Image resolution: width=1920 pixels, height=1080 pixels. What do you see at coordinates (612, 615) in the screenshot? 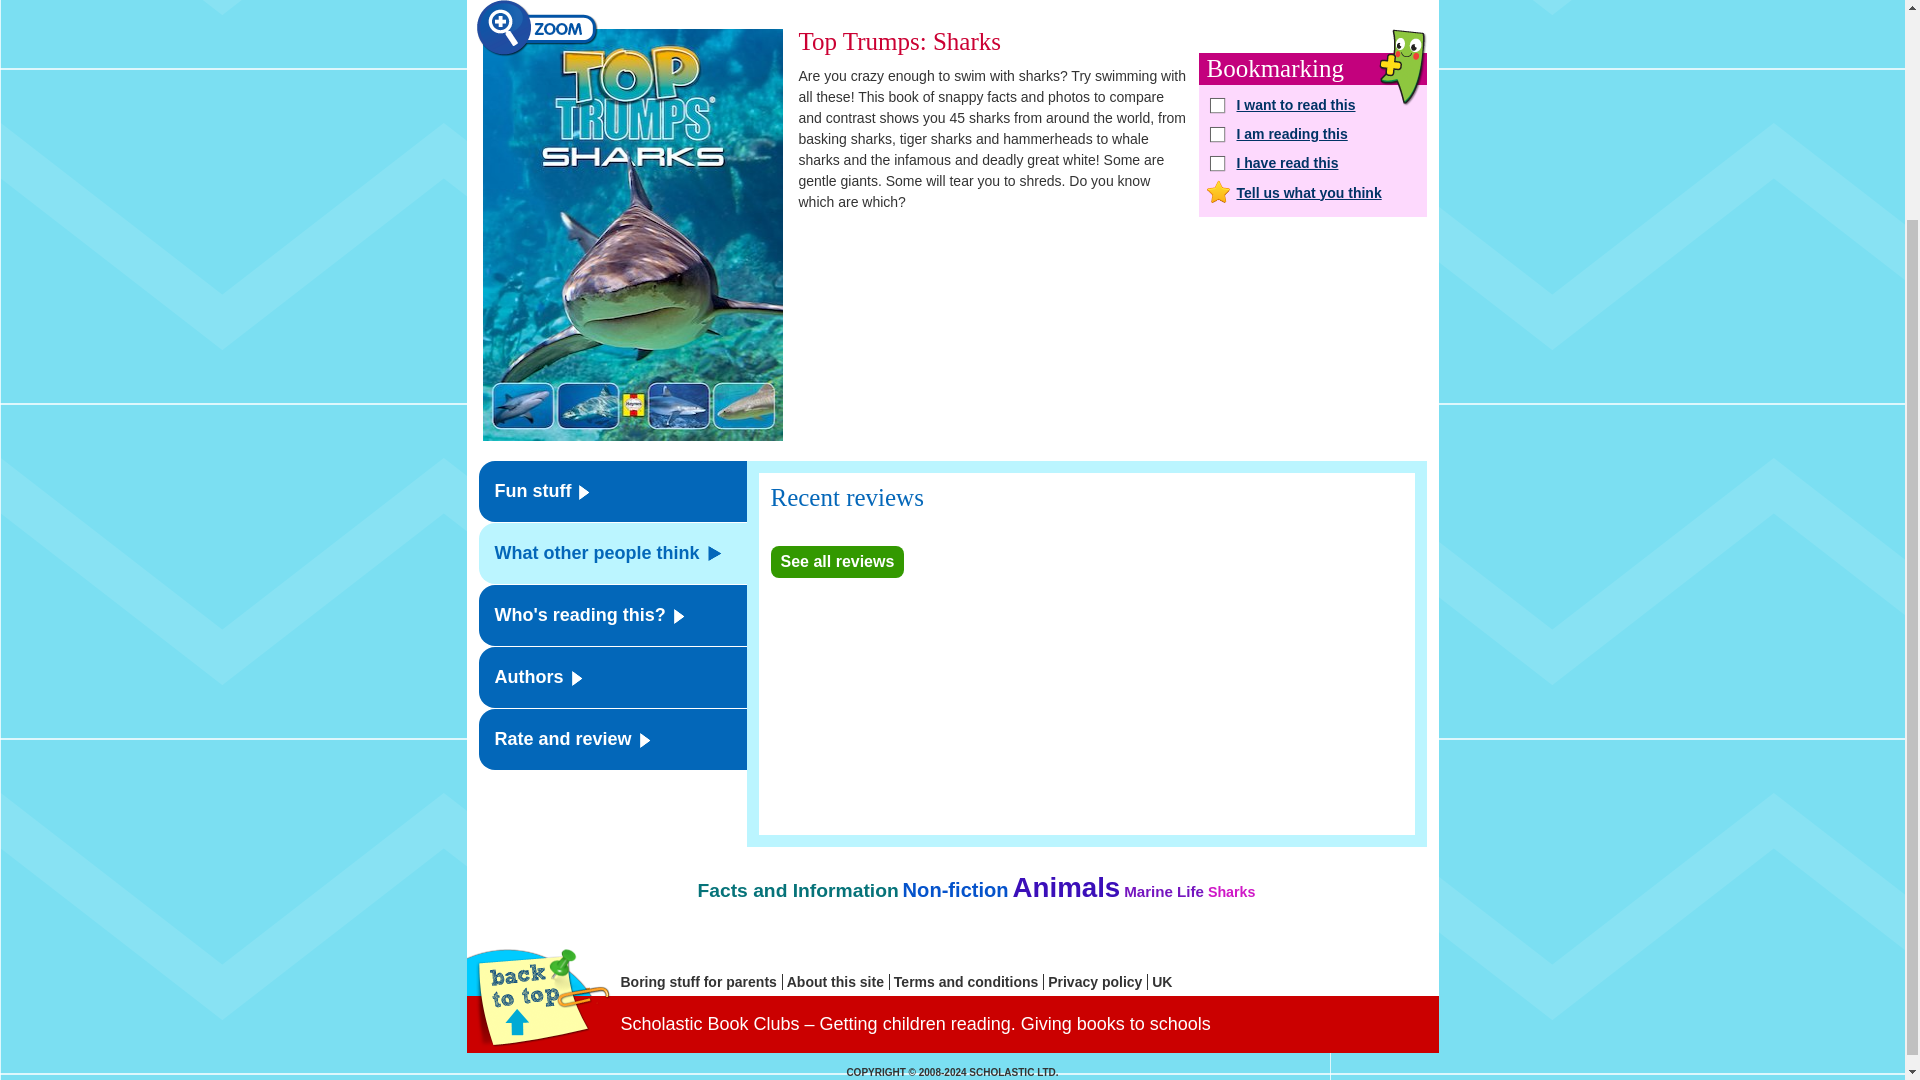
I see `Who's reading this?` at bounding box center [612, 615].